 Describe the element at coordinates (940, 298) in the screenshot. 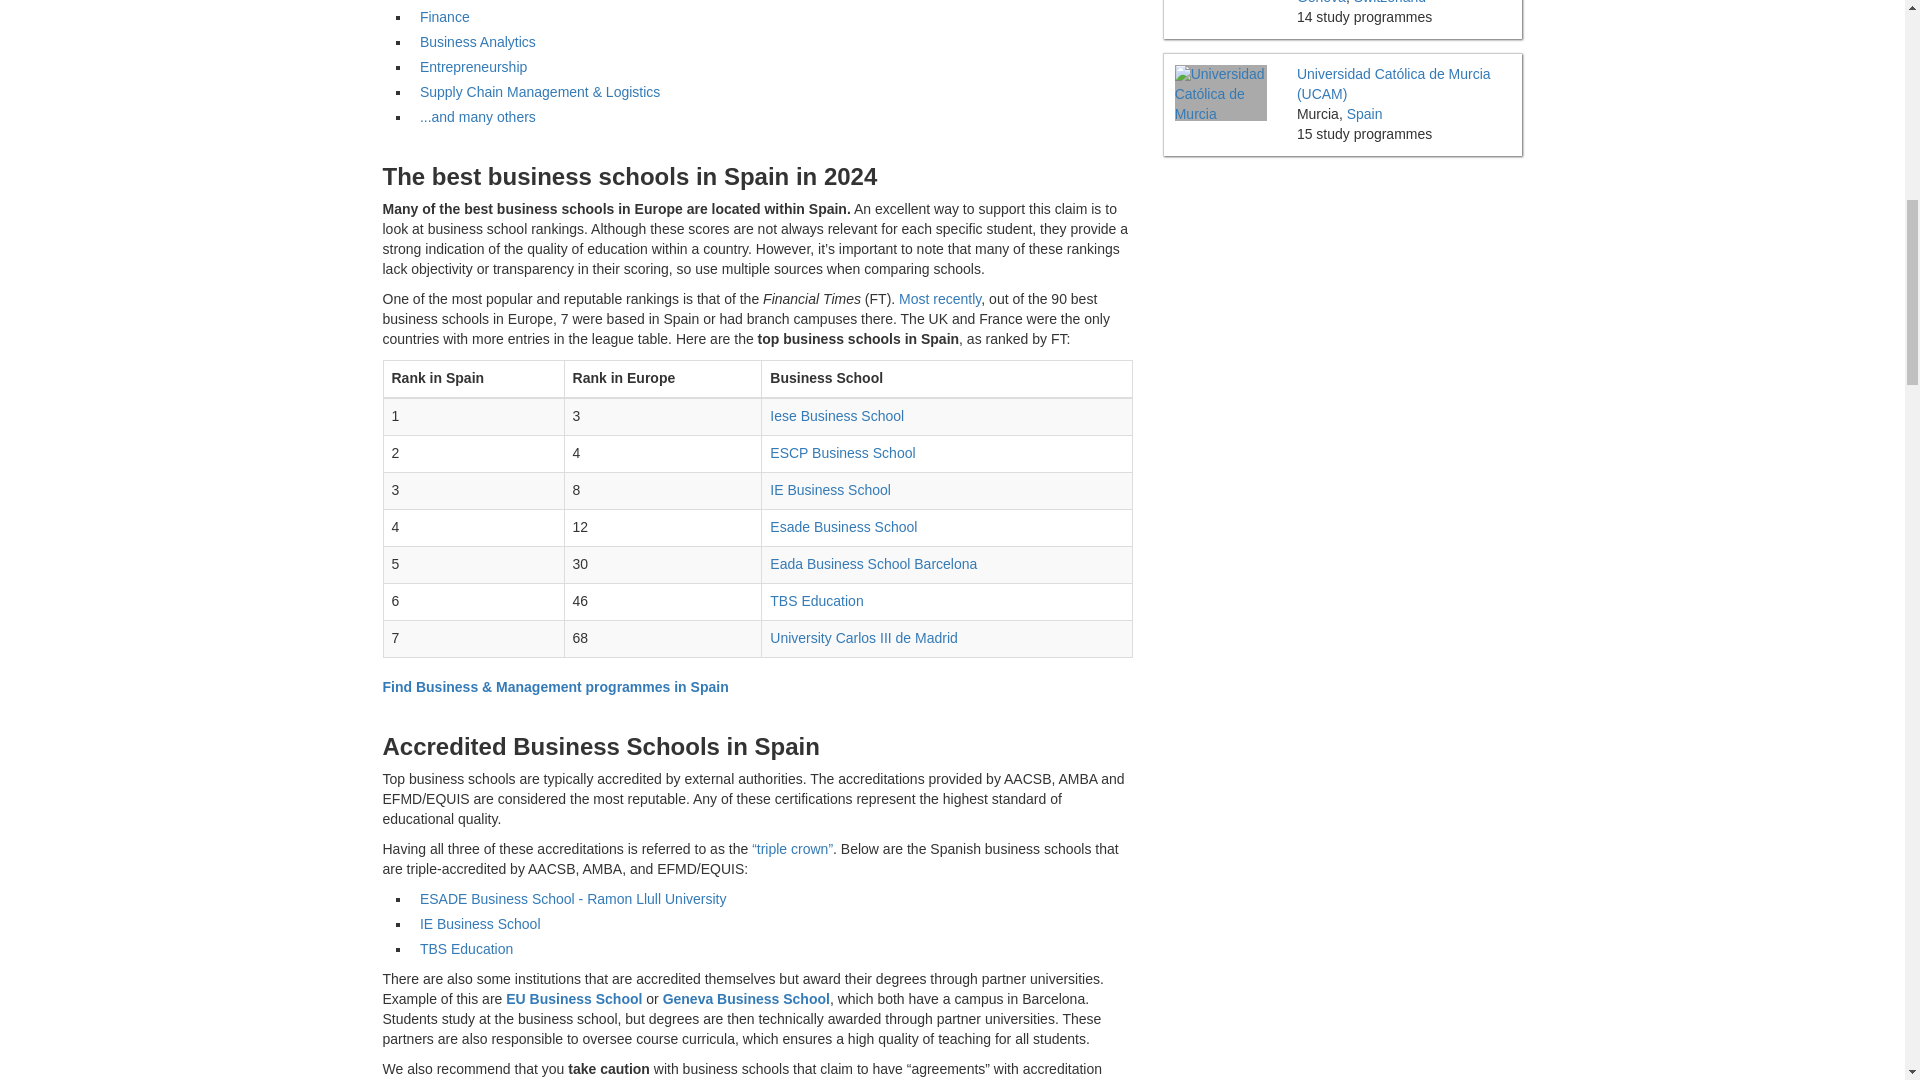

I see `Most recently` at that location.